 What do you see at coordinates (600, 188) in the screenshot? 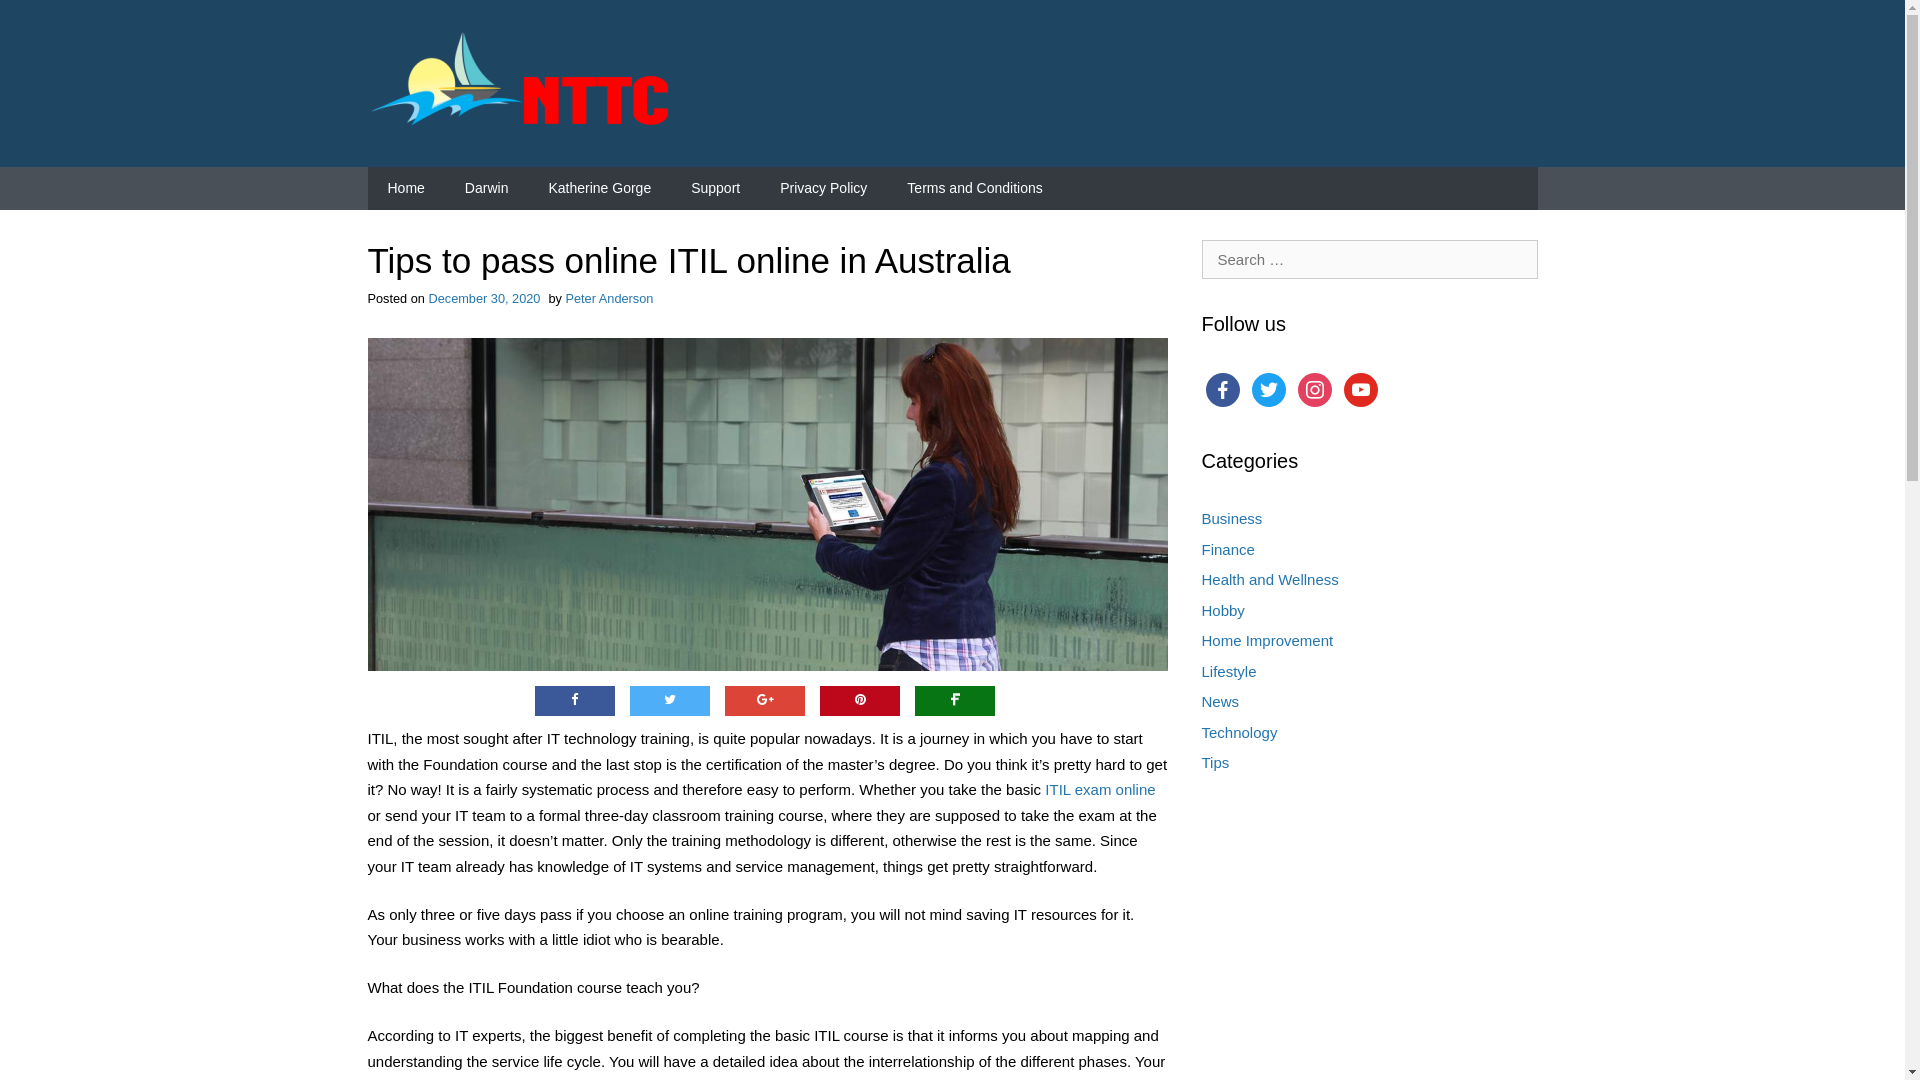
I see `Katherine Gorge` at bounding box center [600, 188].